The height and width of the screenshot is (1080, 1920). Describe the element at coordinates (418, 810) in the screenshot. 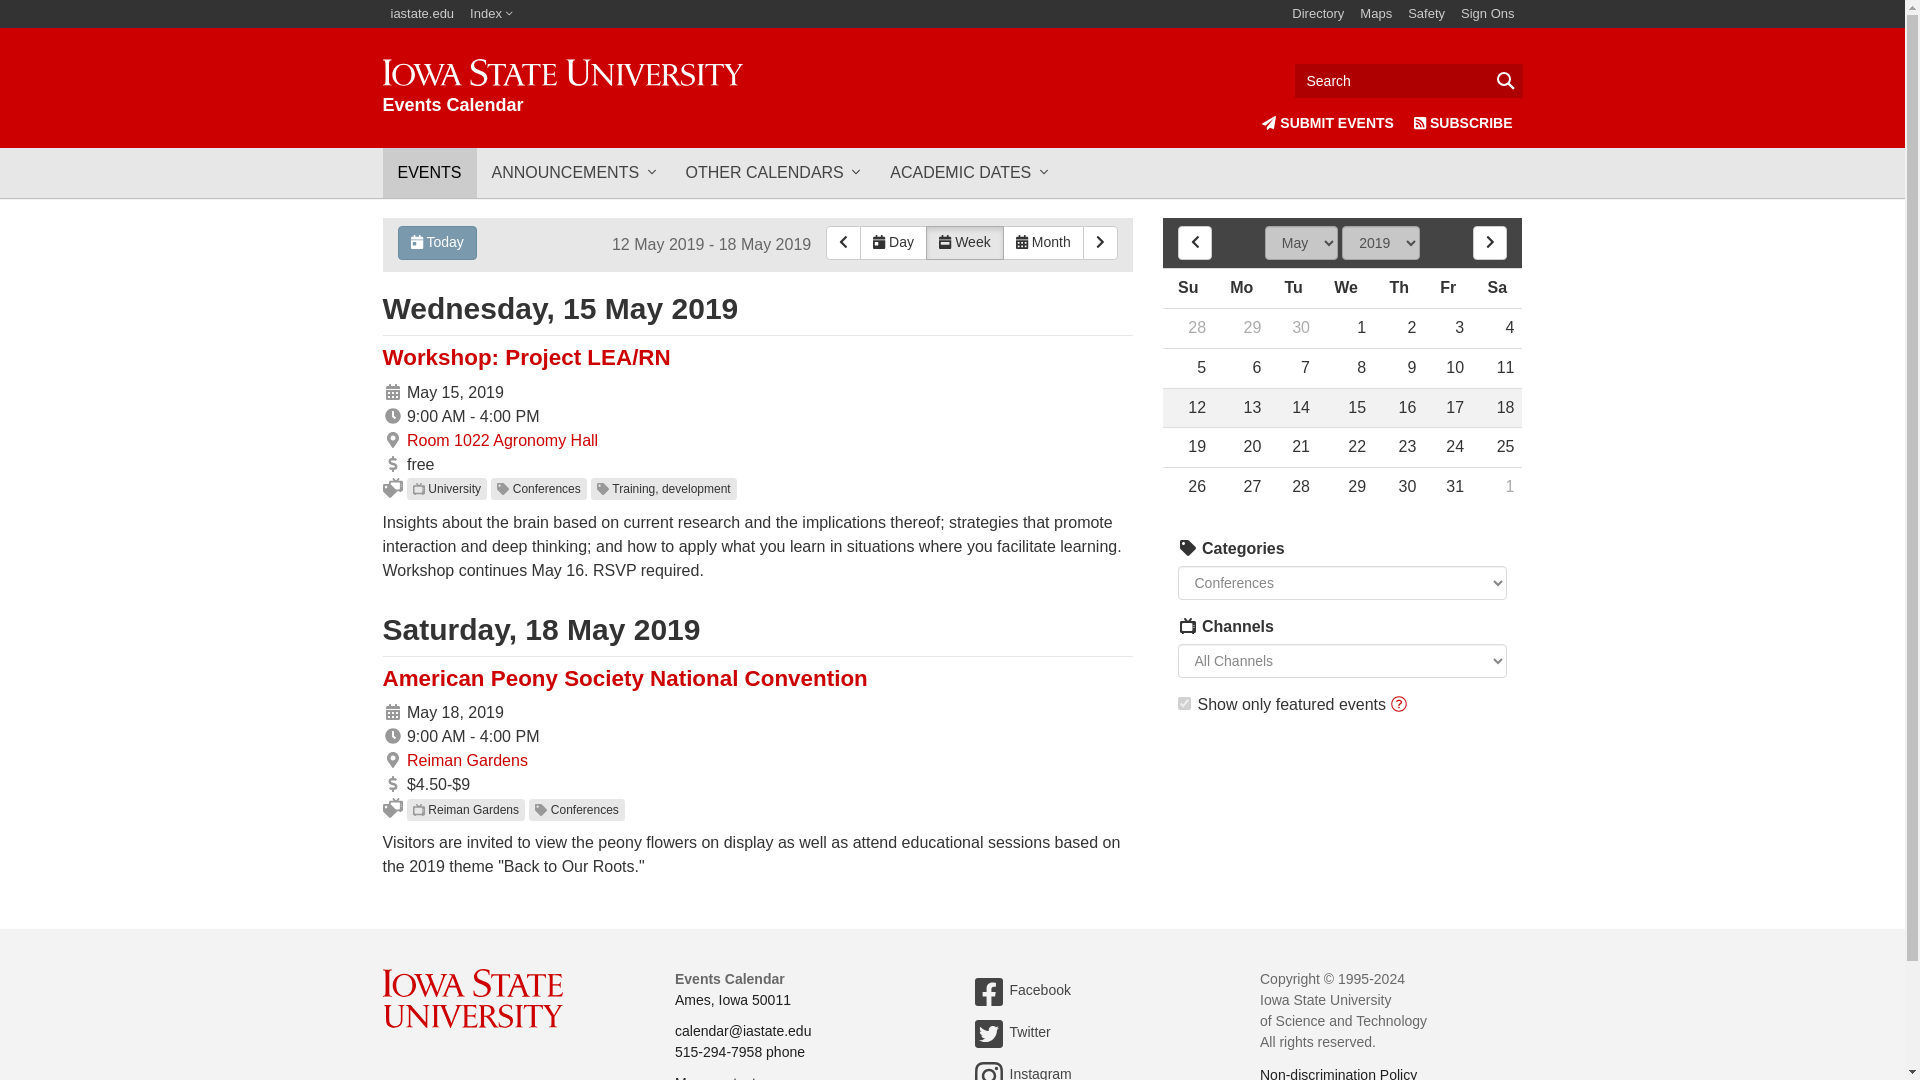

I see `Channel` at that location.